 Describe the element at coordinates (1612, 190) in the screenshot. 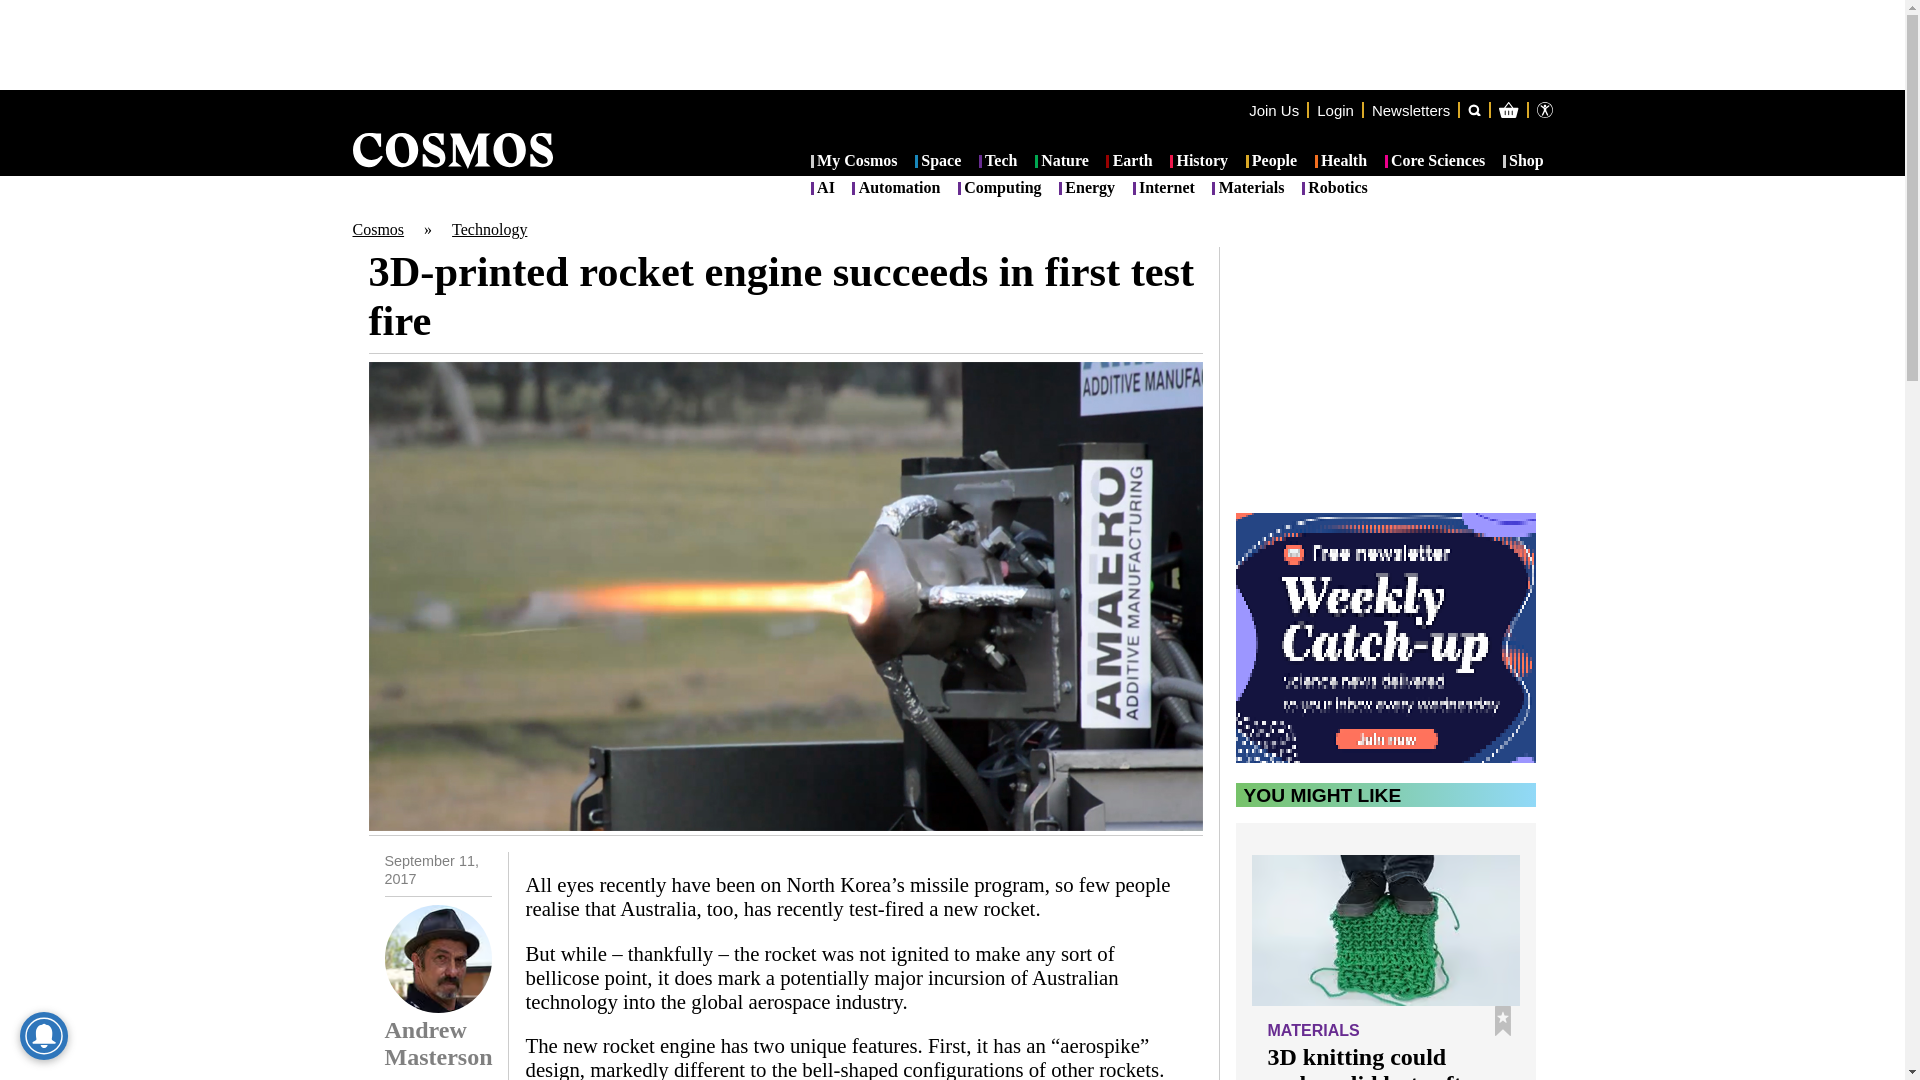

I see `Cart` at that location.